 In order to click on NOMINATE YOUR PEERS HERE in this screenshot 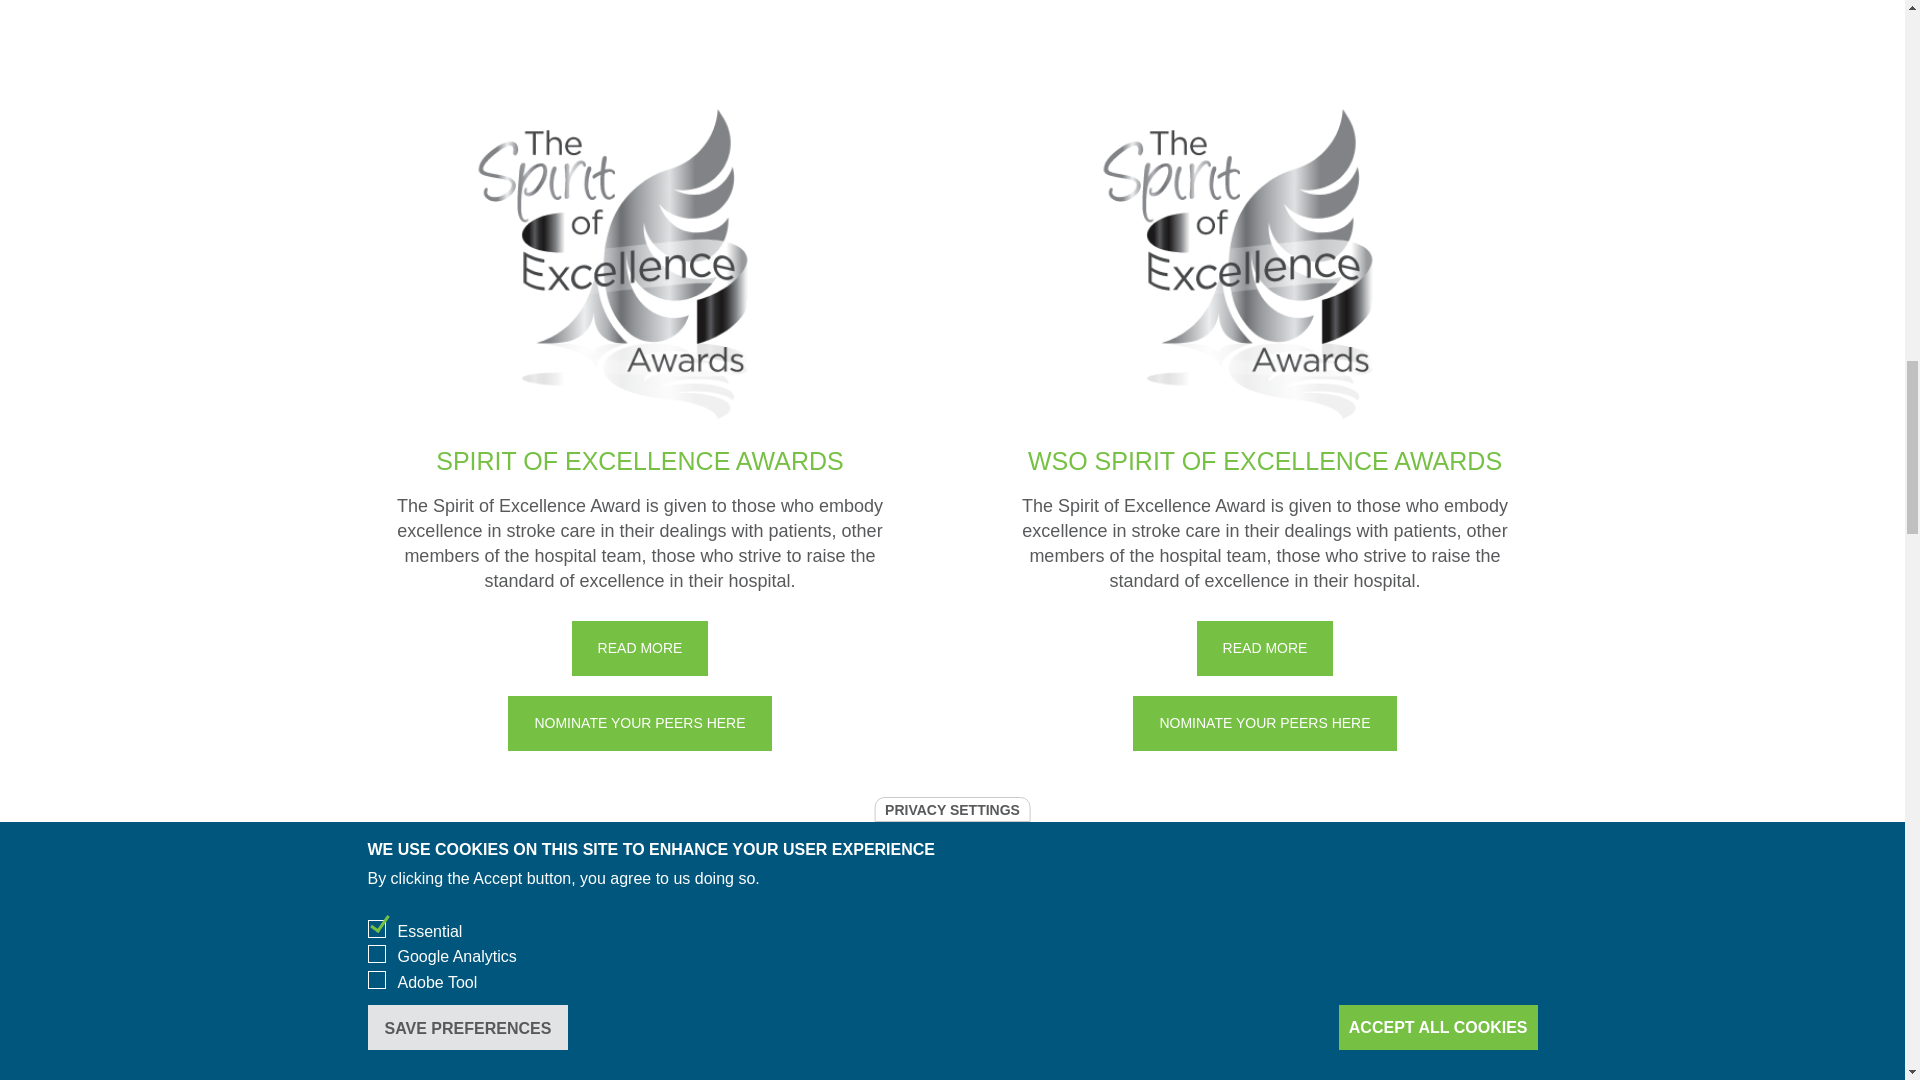, I will do `click(640, 722)`.